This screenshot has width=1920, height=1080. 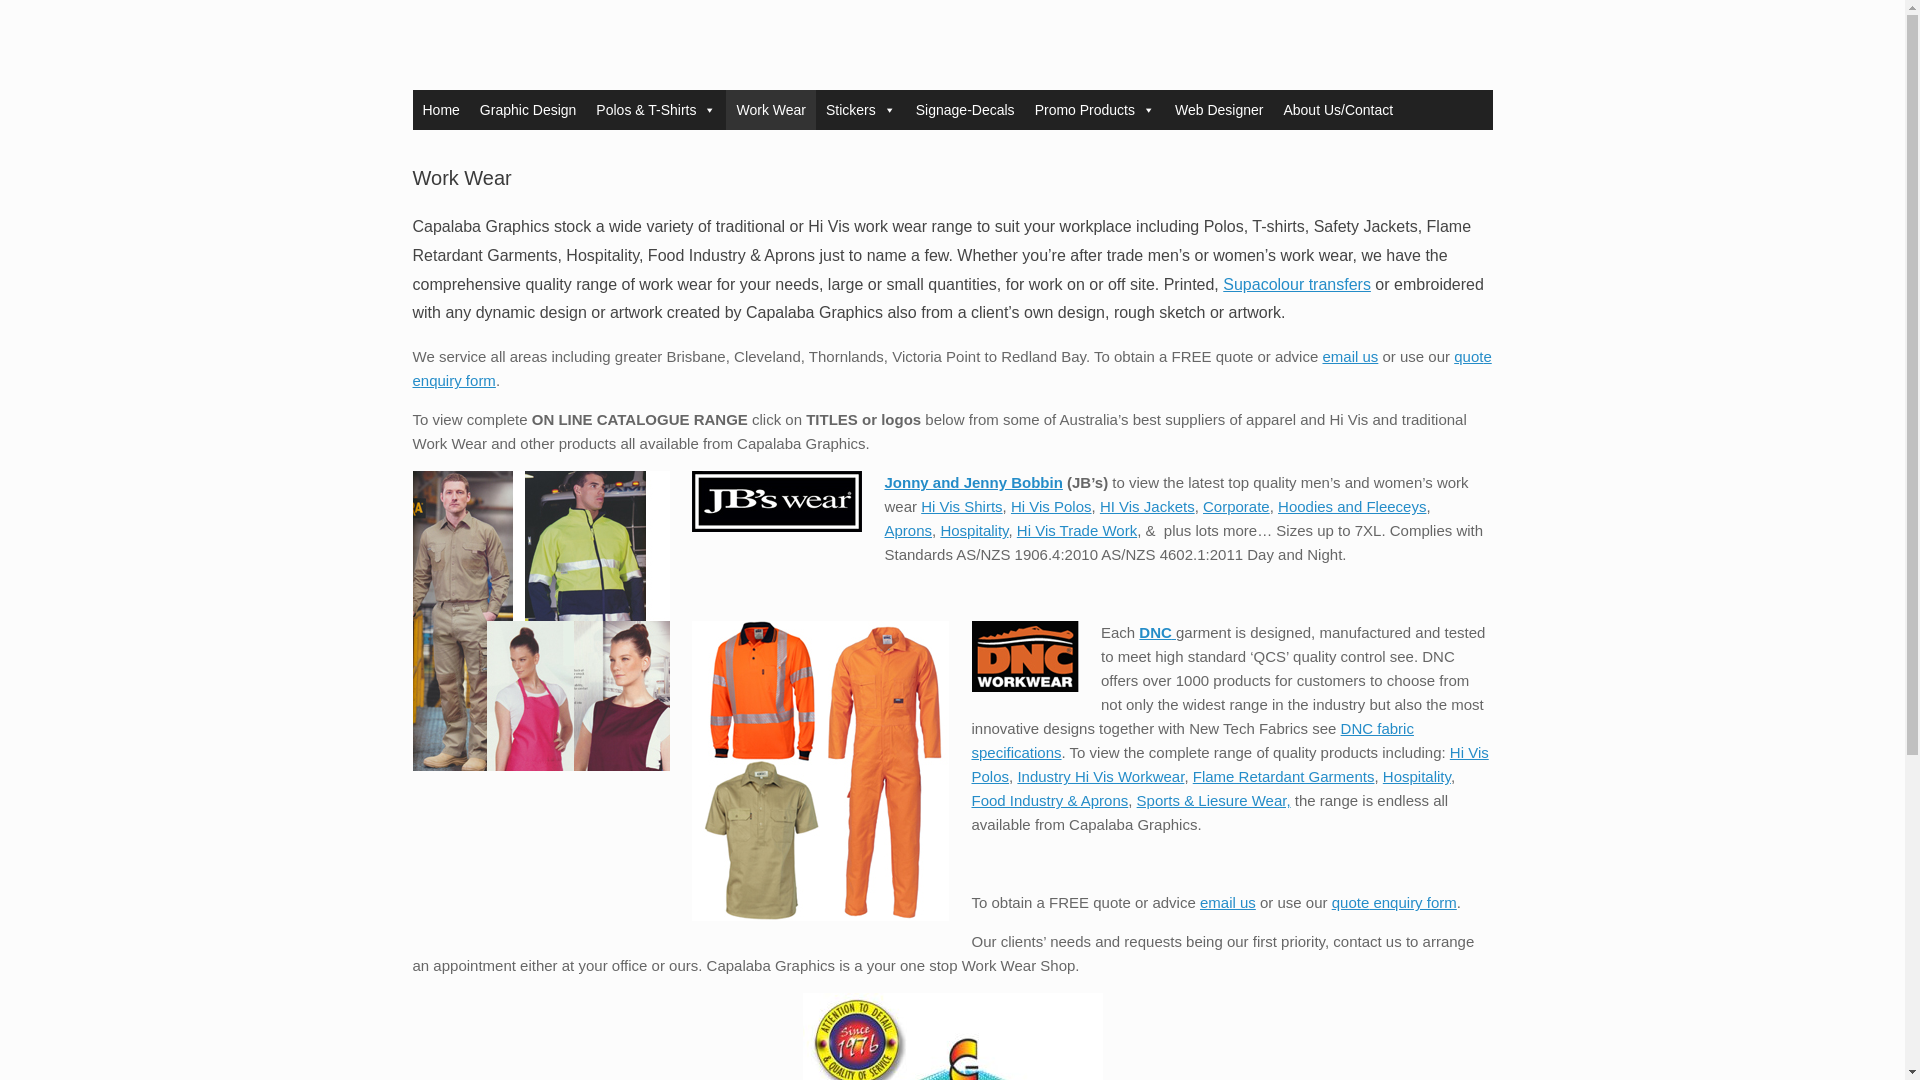 I want to click on Work Wear, so click(x=770, y=109).